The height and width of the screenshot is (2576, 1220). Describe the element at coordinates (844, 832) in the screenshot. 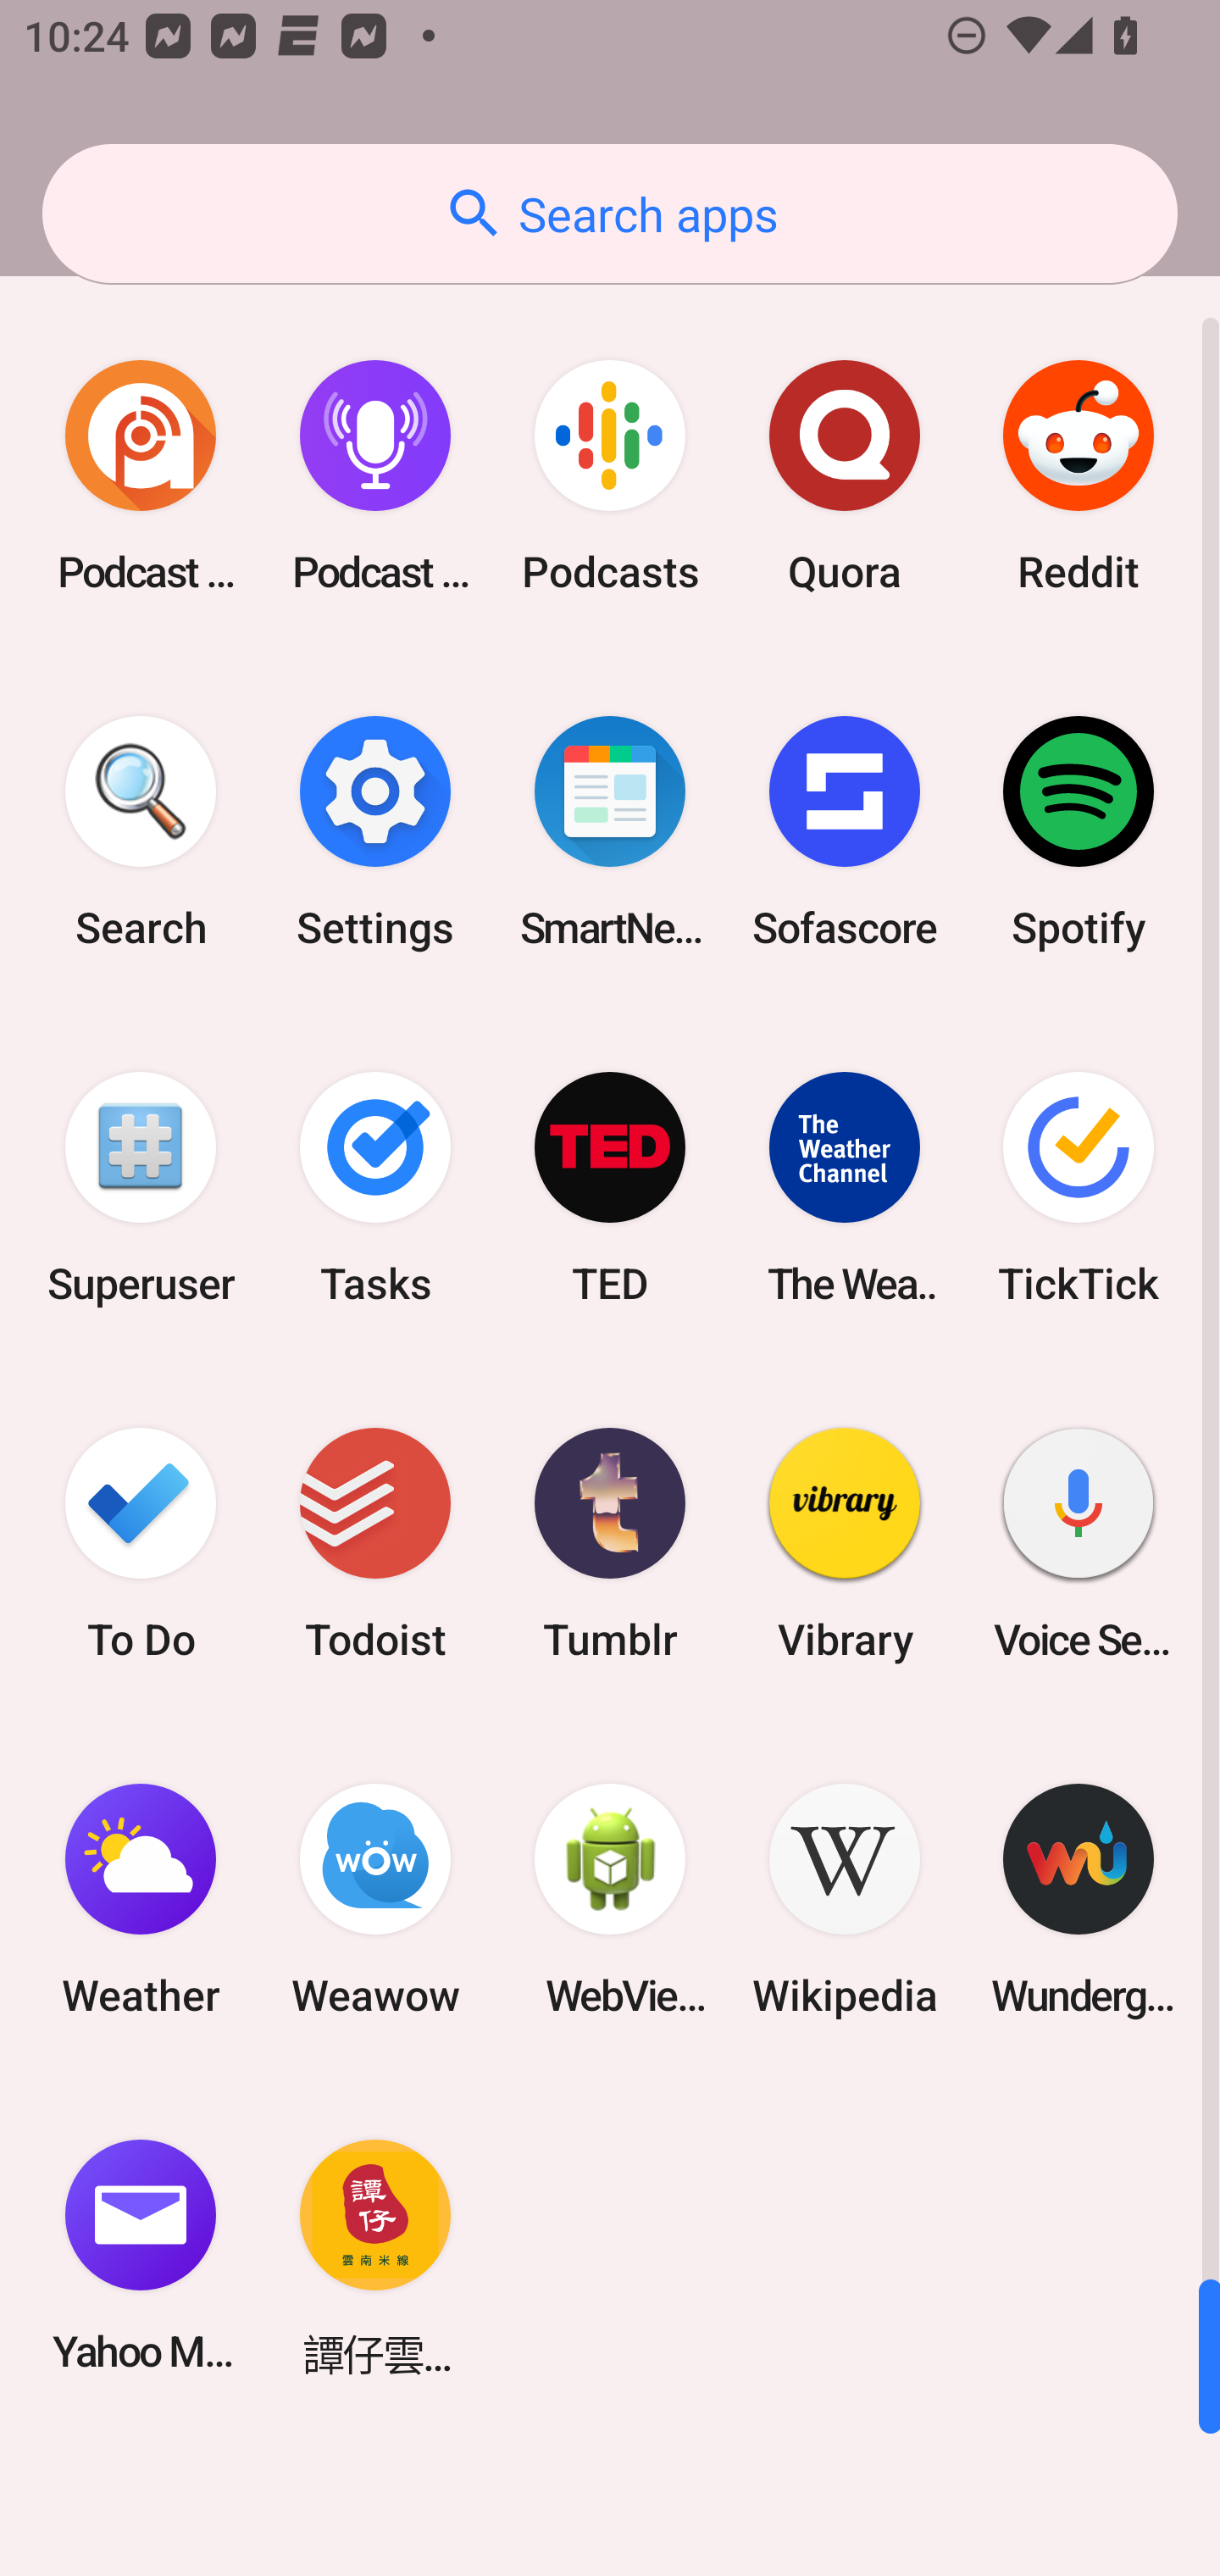

I see `Sofascore` at that location.